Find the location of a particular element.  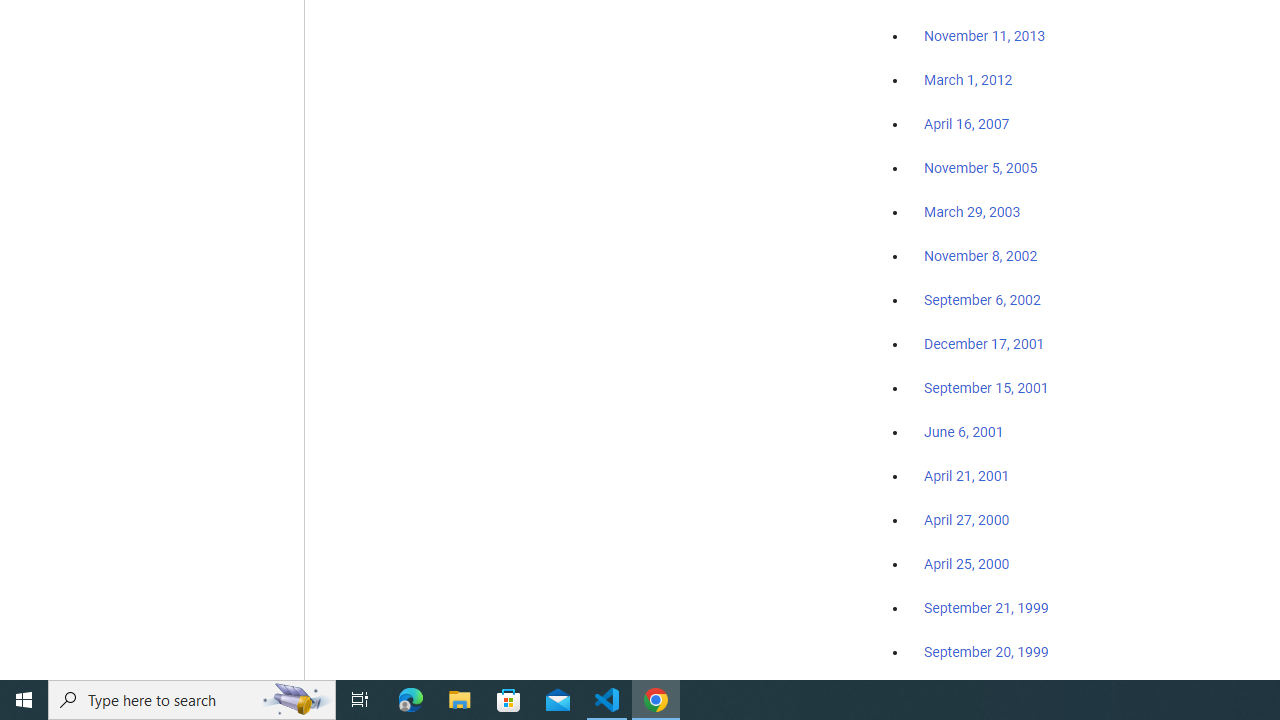

December 17, 2001 is located at coordinates (984, 343).